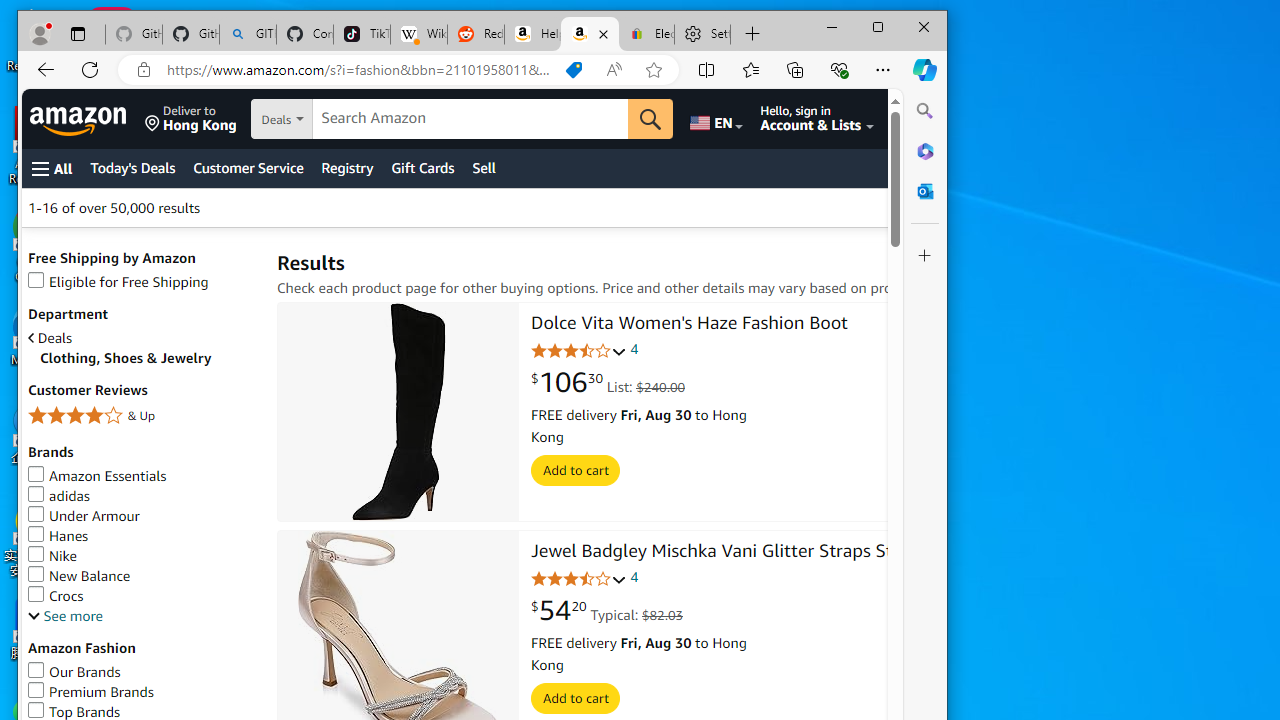 The width and height of the screenshot is (1280, 720). I want to click on GITHUB - Search, so click(248, 34).